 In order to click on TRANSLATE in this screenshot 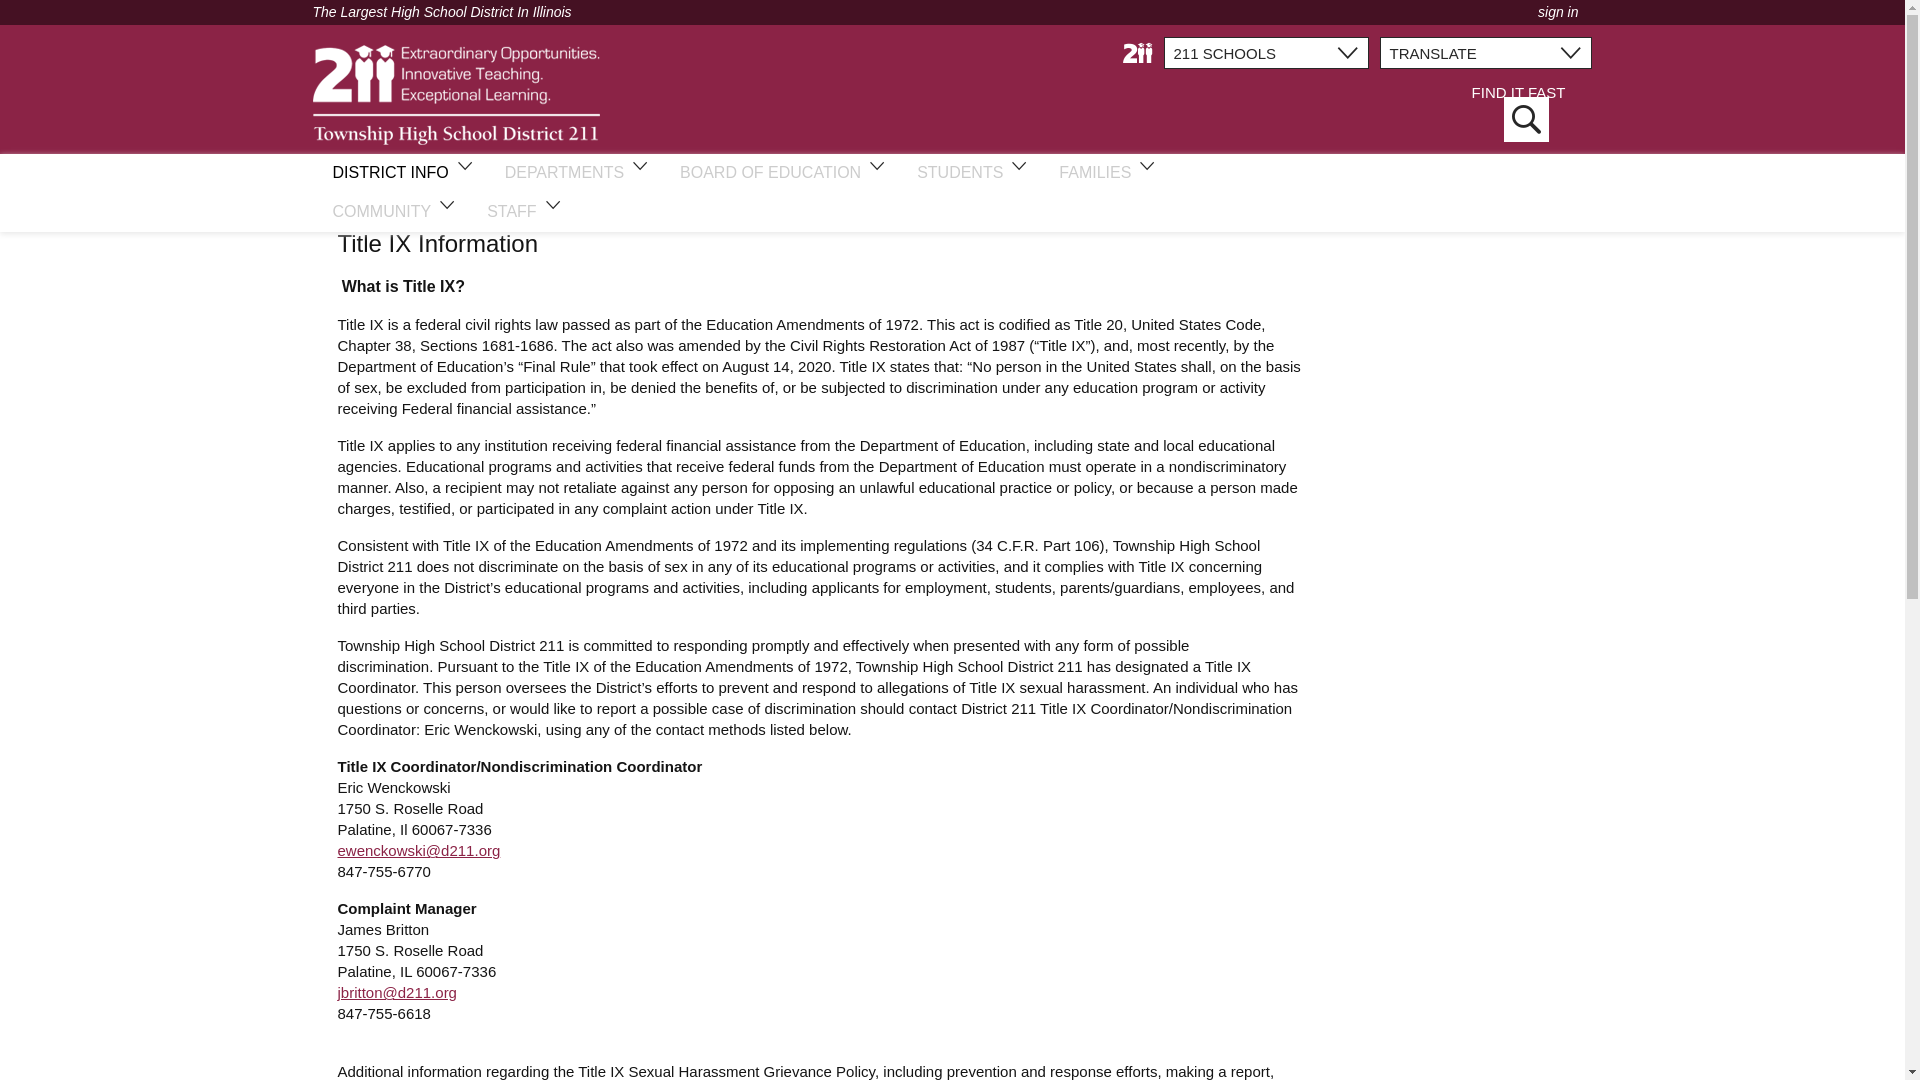, I will do `click(1486, 52)`.